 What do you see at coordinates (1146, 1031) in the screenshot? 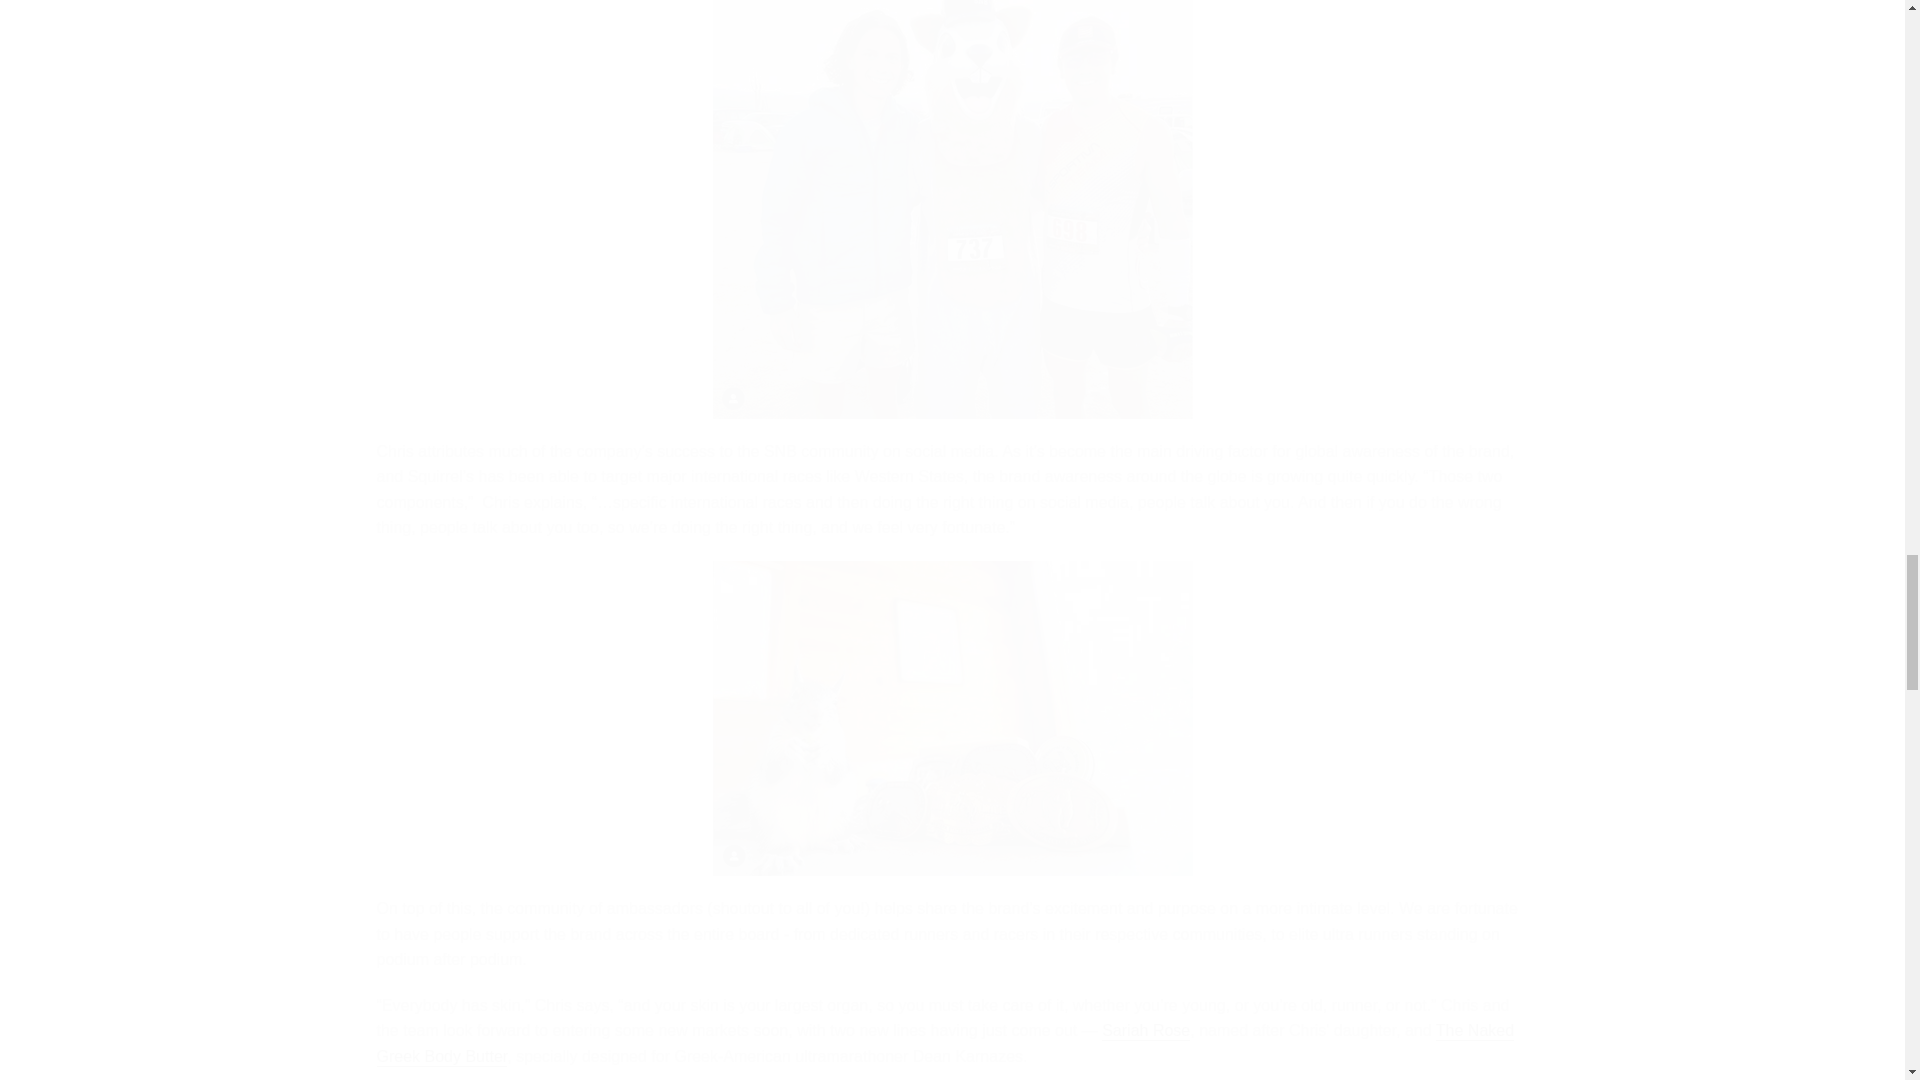
I see `Sariah Rose` at bounding box center [1146, 1031].